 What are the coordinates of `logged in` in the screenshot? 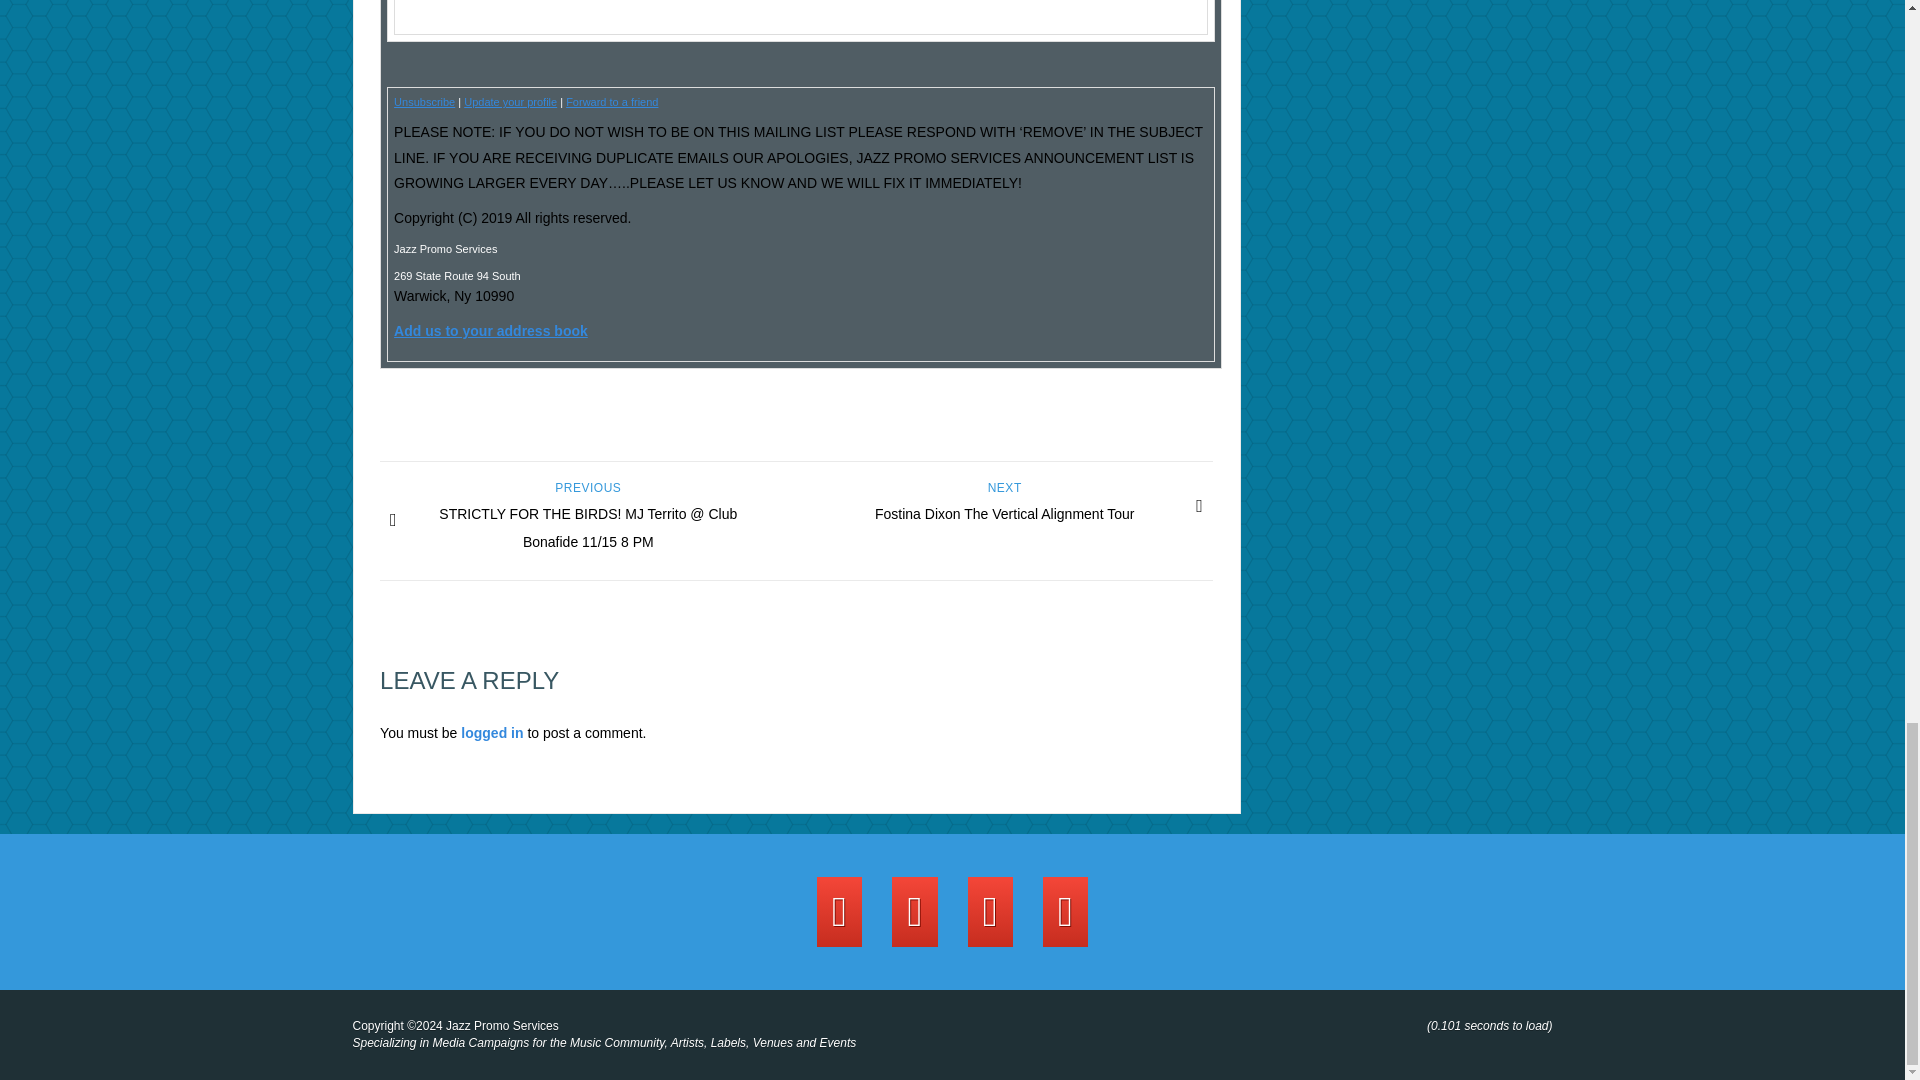 It's located at (1004, 506).